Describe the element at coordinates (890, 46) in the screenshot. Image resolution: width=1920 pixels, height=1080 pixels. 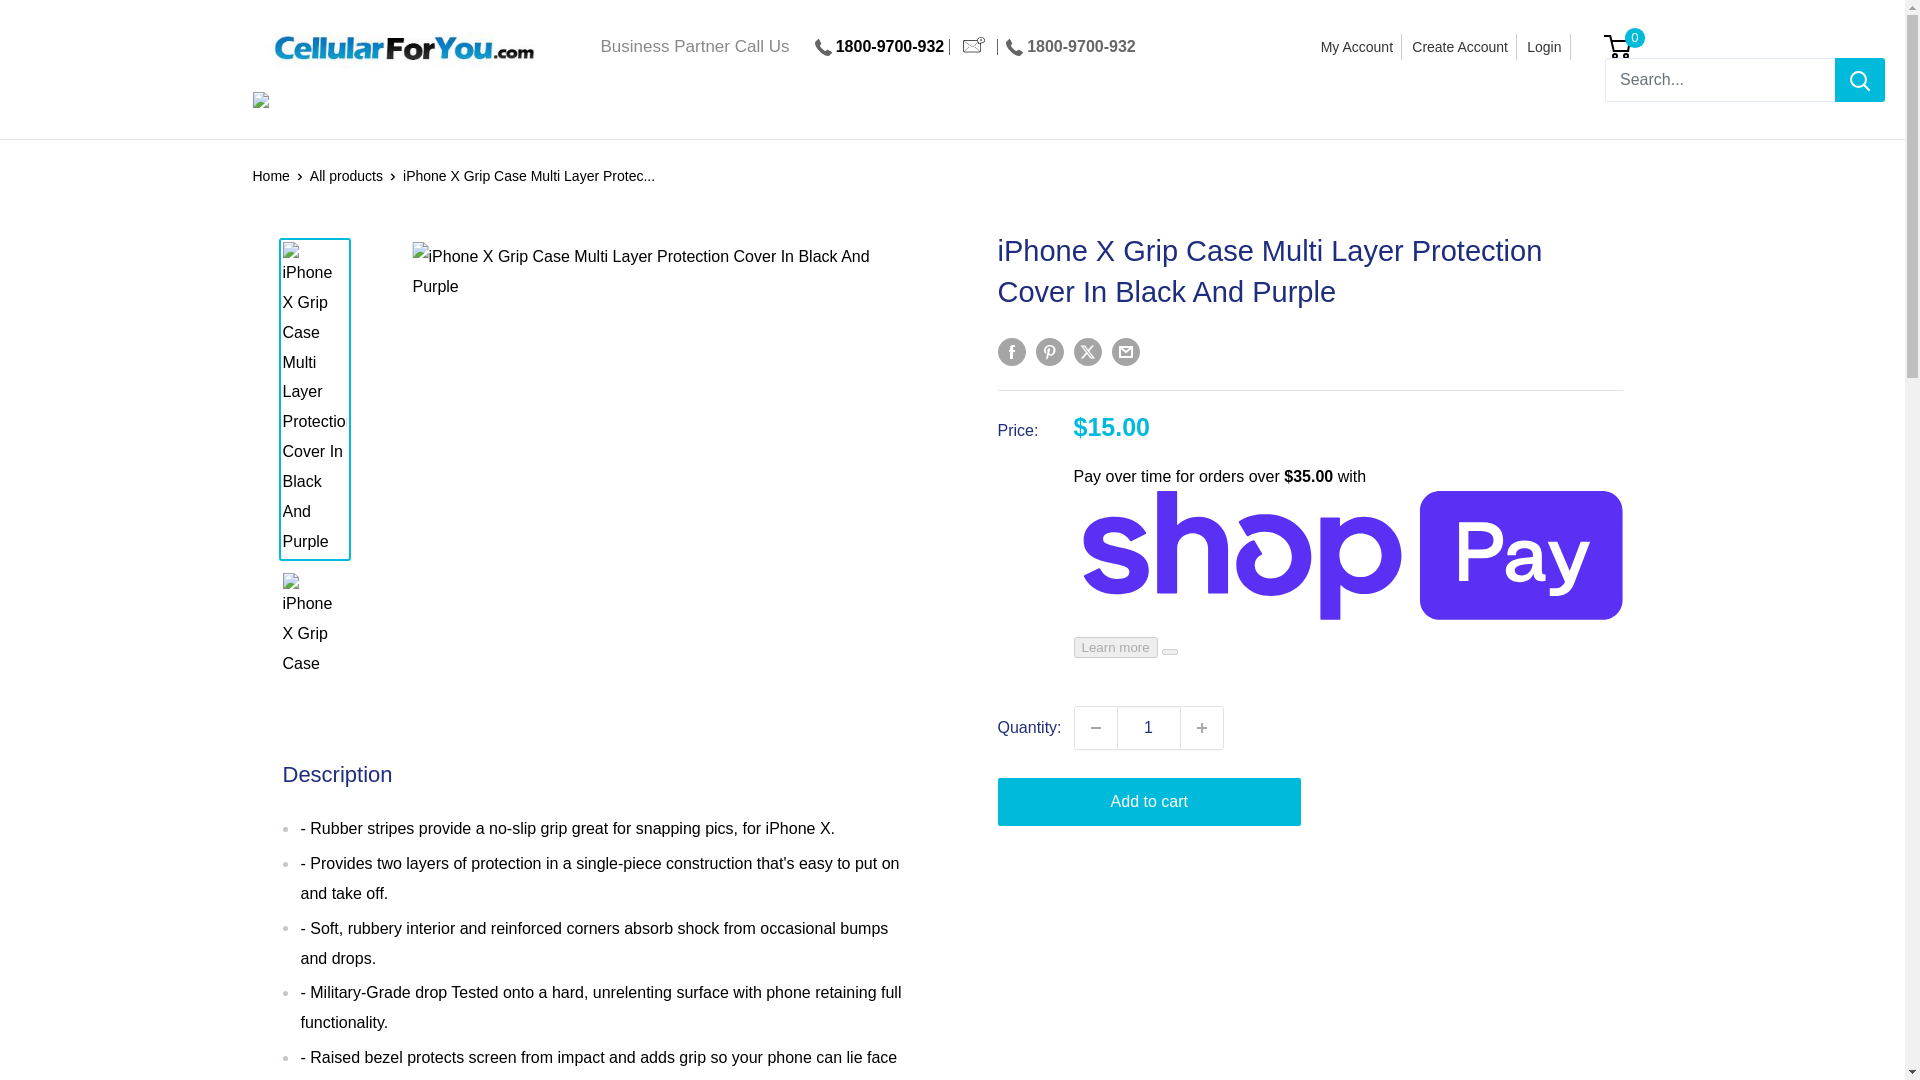
I see `1800-9700-932` at that location.